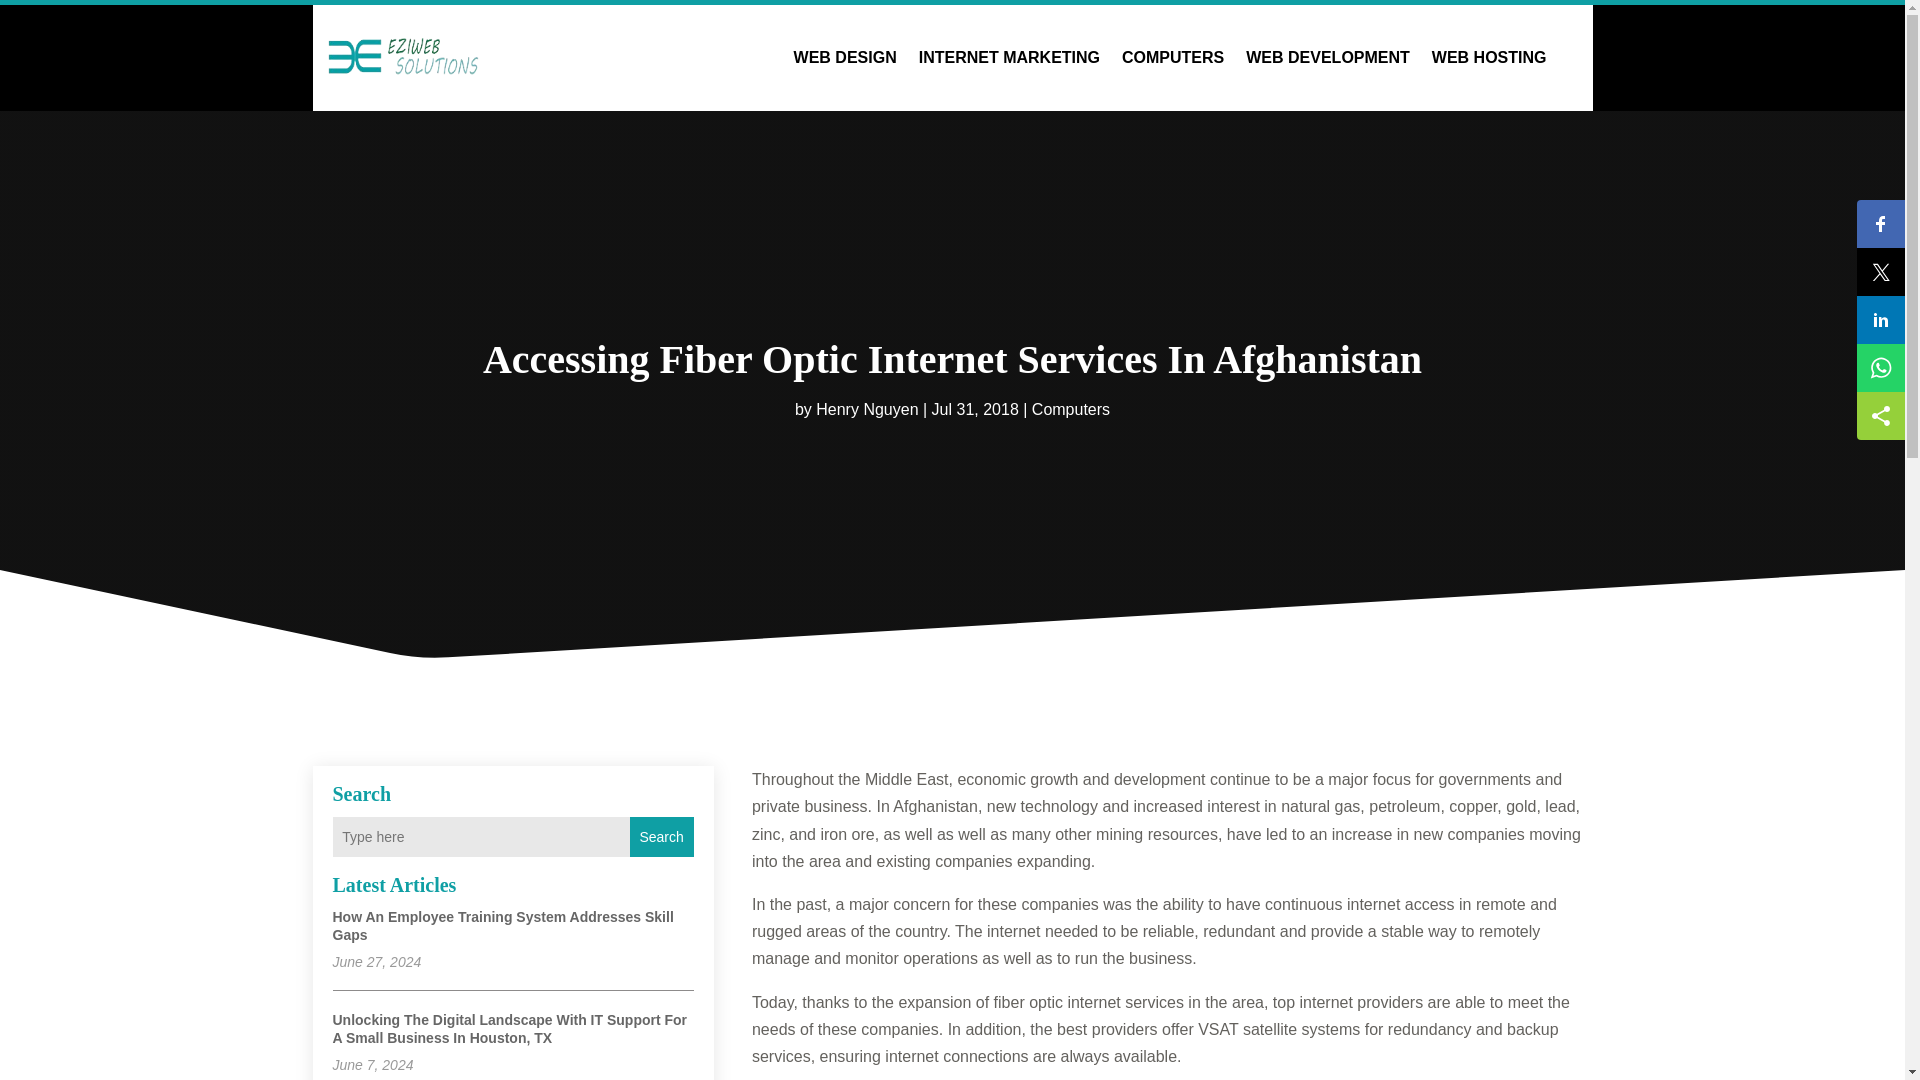 The height and width of the screenshot is (1080, 1920). Describe the element at coordinates (661, 836) in the screenshot. I see `Search` at that location.